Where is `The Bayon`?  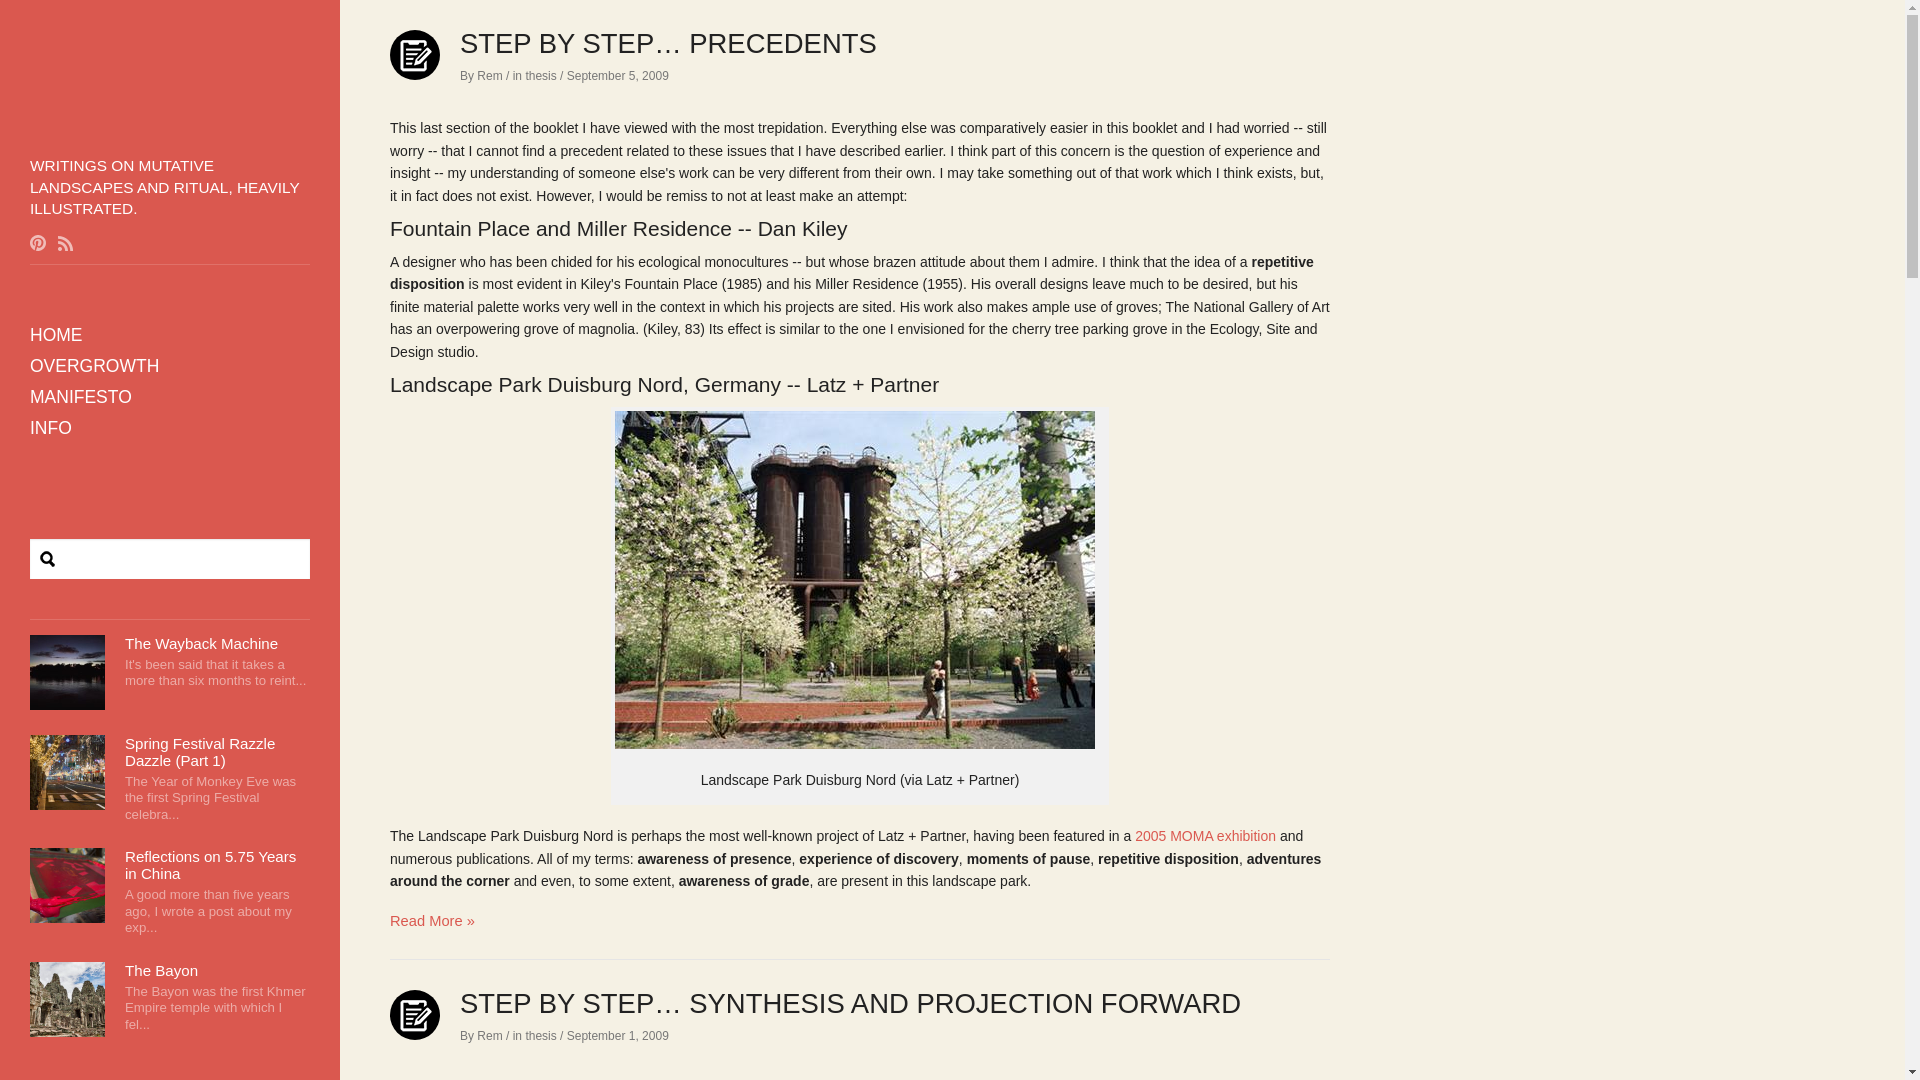 The Bayon is located at coordinates (160, 970).